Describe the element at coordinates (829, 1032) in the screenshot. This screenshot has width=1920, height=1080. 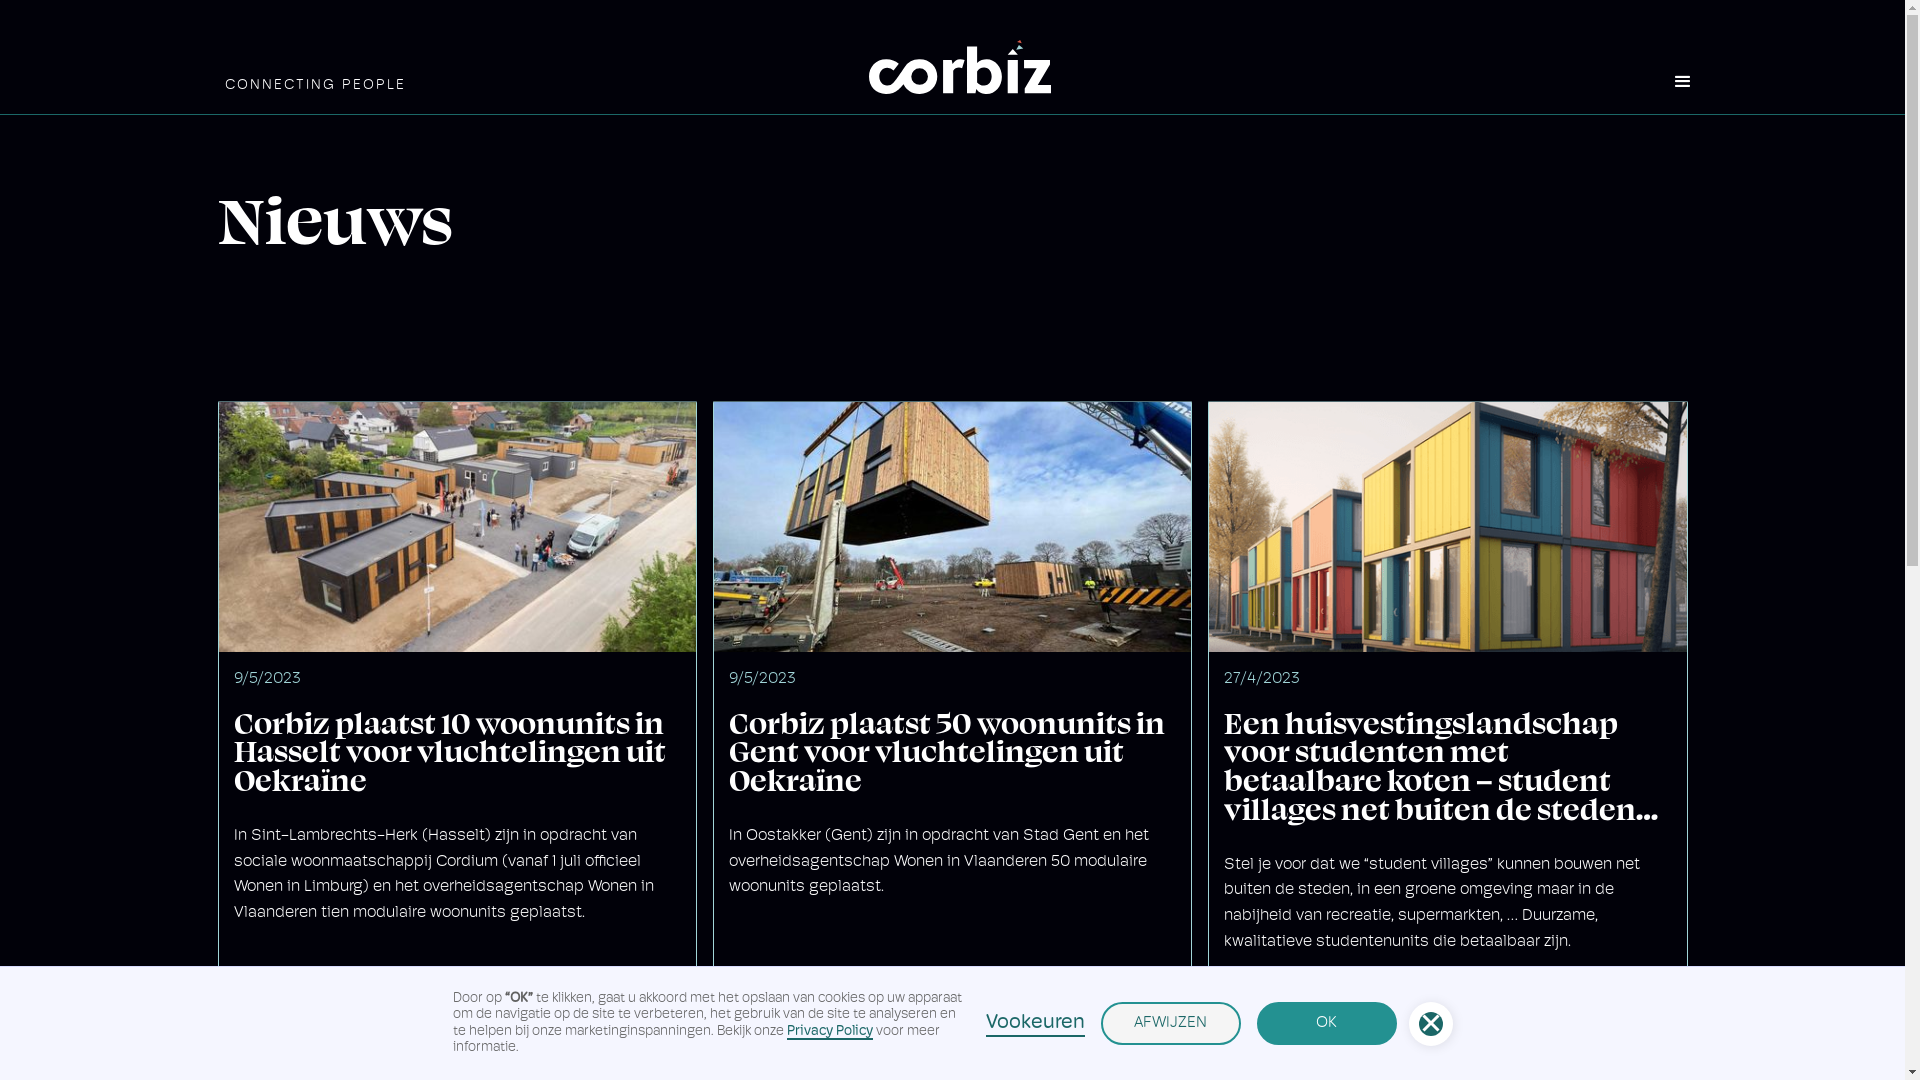
I see `Privacy Policy` at that location.